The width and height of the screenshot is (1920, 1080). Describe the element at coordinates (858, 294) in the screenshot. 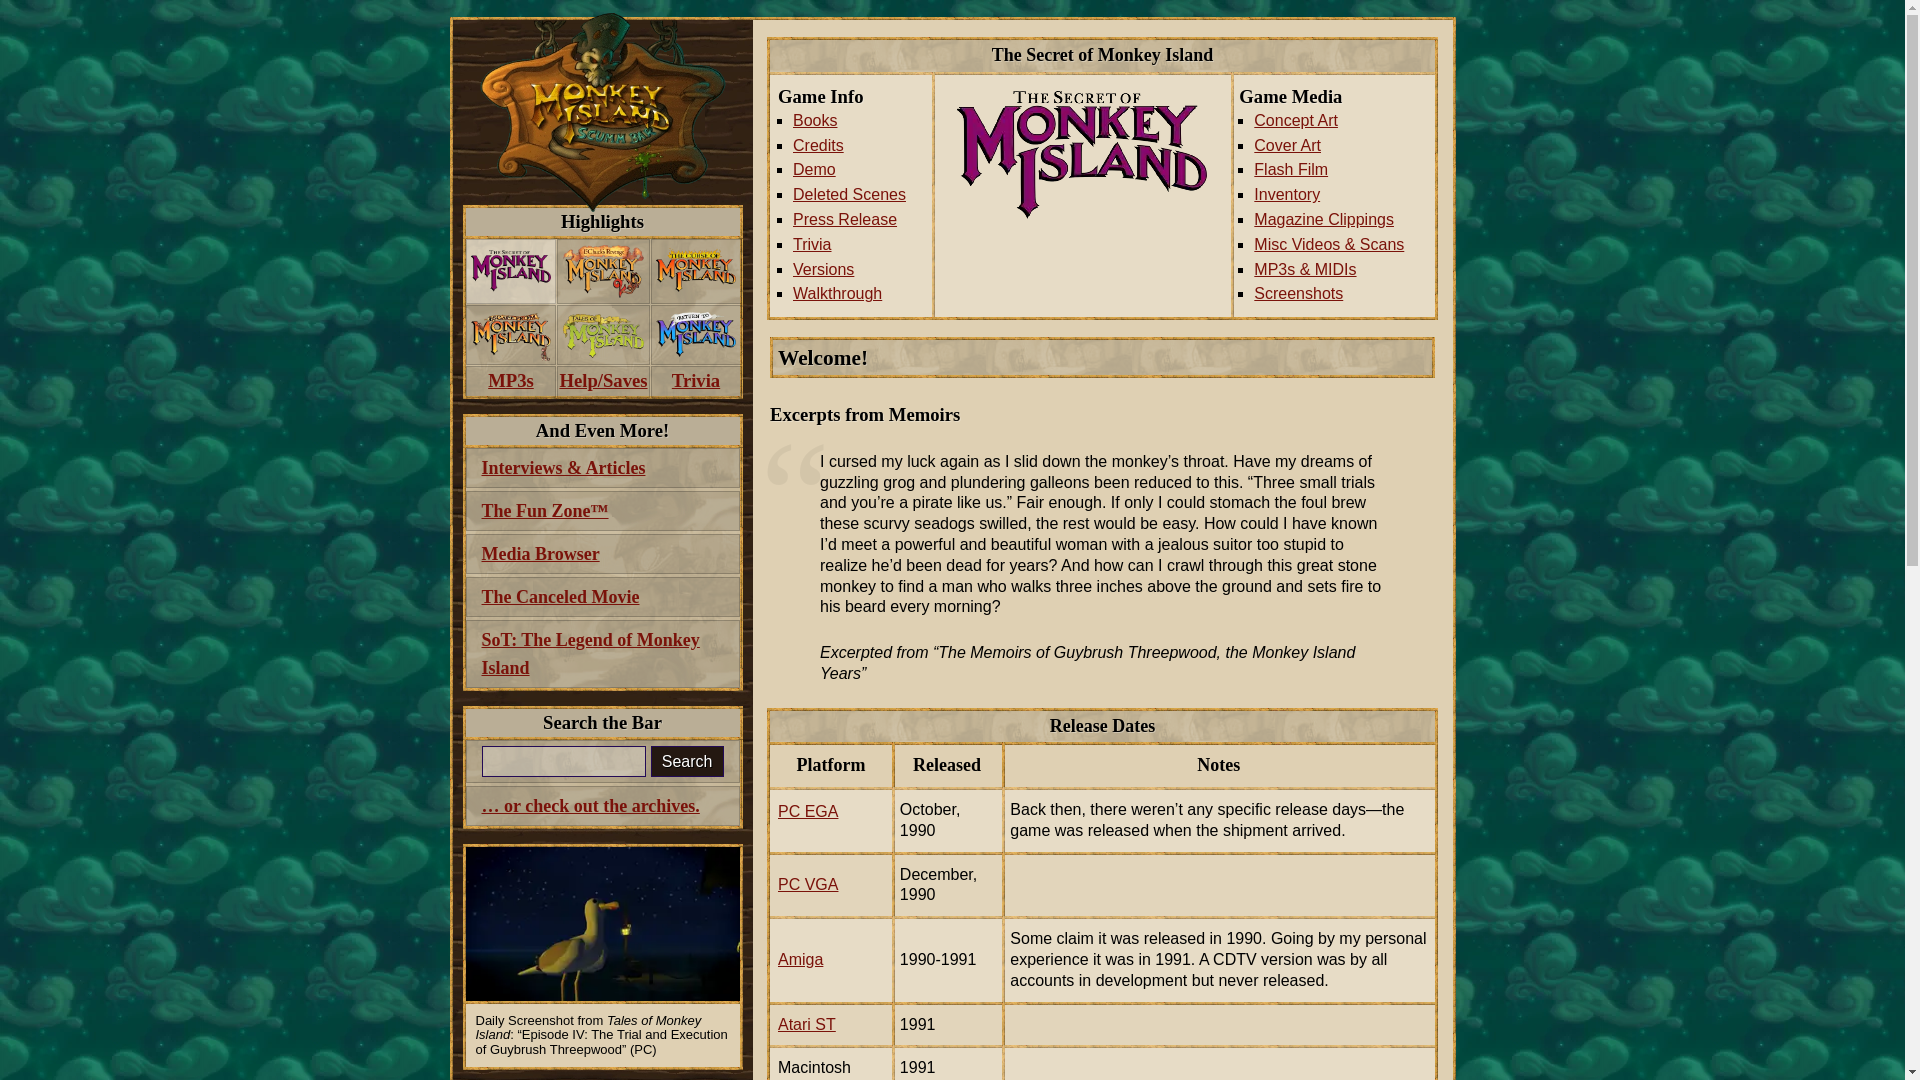

I see `Walkthrough` at that location.